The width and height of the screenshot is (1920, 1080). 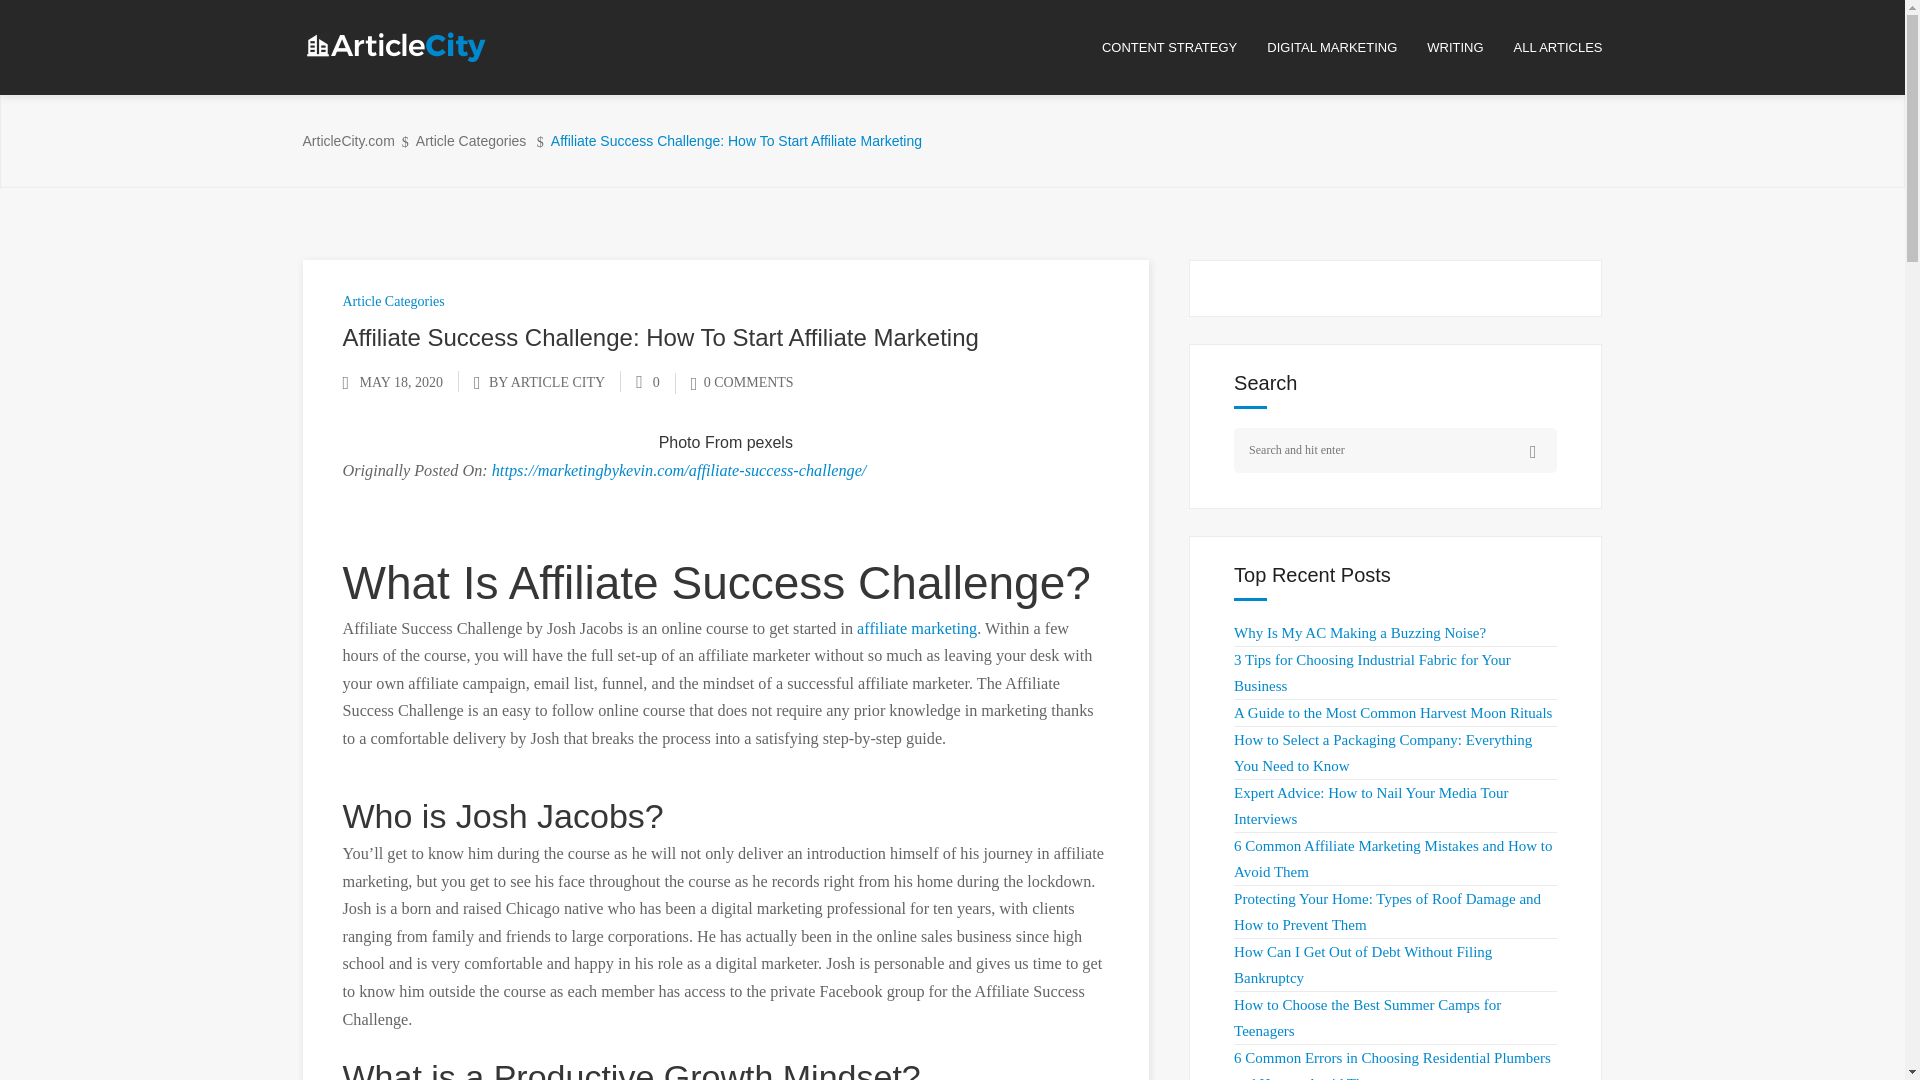 What do you see at coordinates (1392, 713) in the screenshot?
I see `A Guide to the Most Common Harvest Moon Rituals` at bounding box center [1392, 713].